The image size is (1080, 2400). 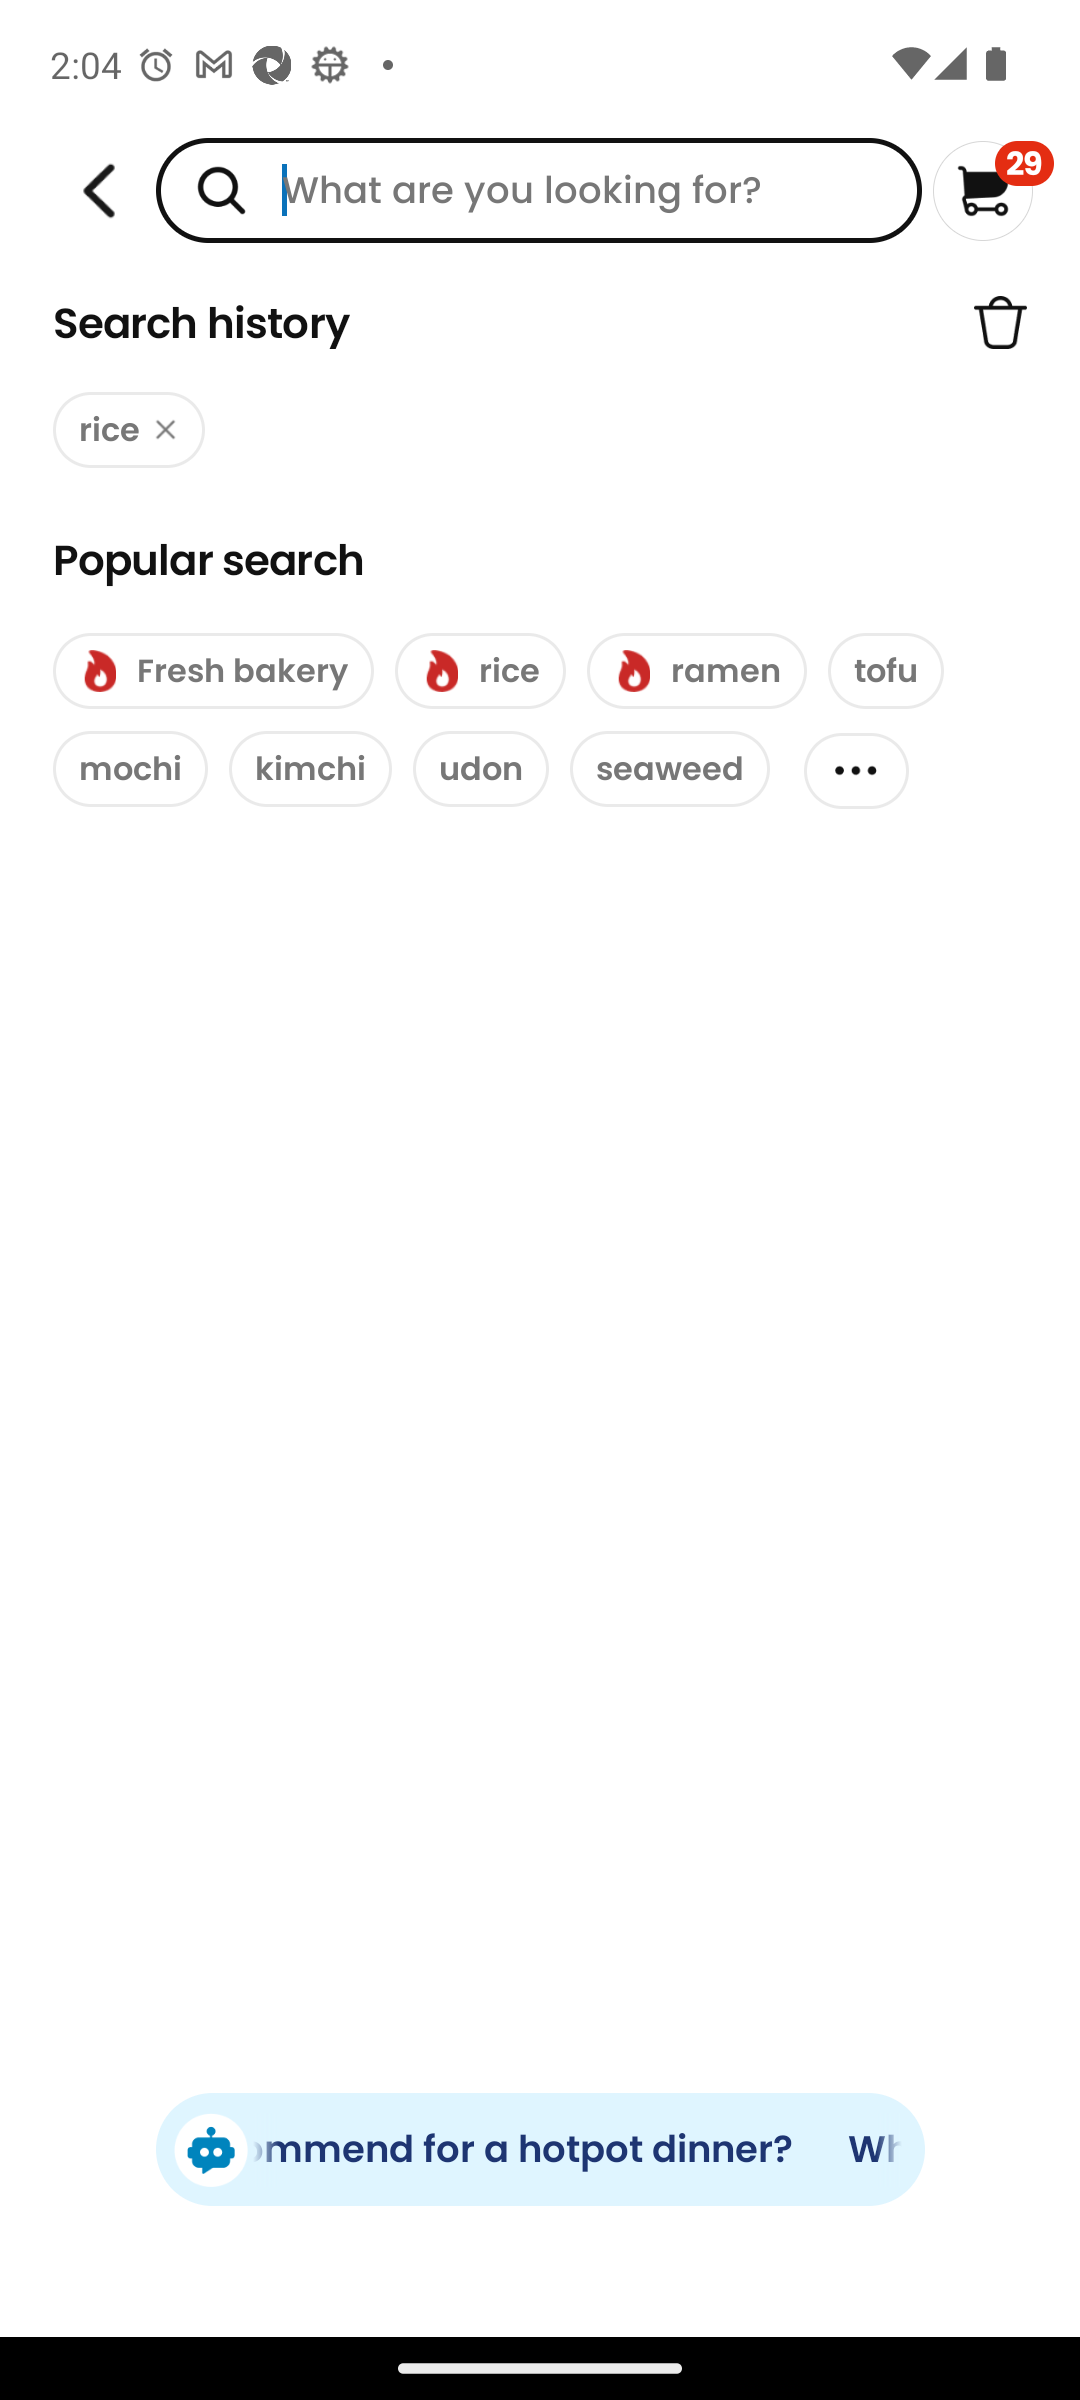 I want to click on mochi, so click(x=130, y=769).